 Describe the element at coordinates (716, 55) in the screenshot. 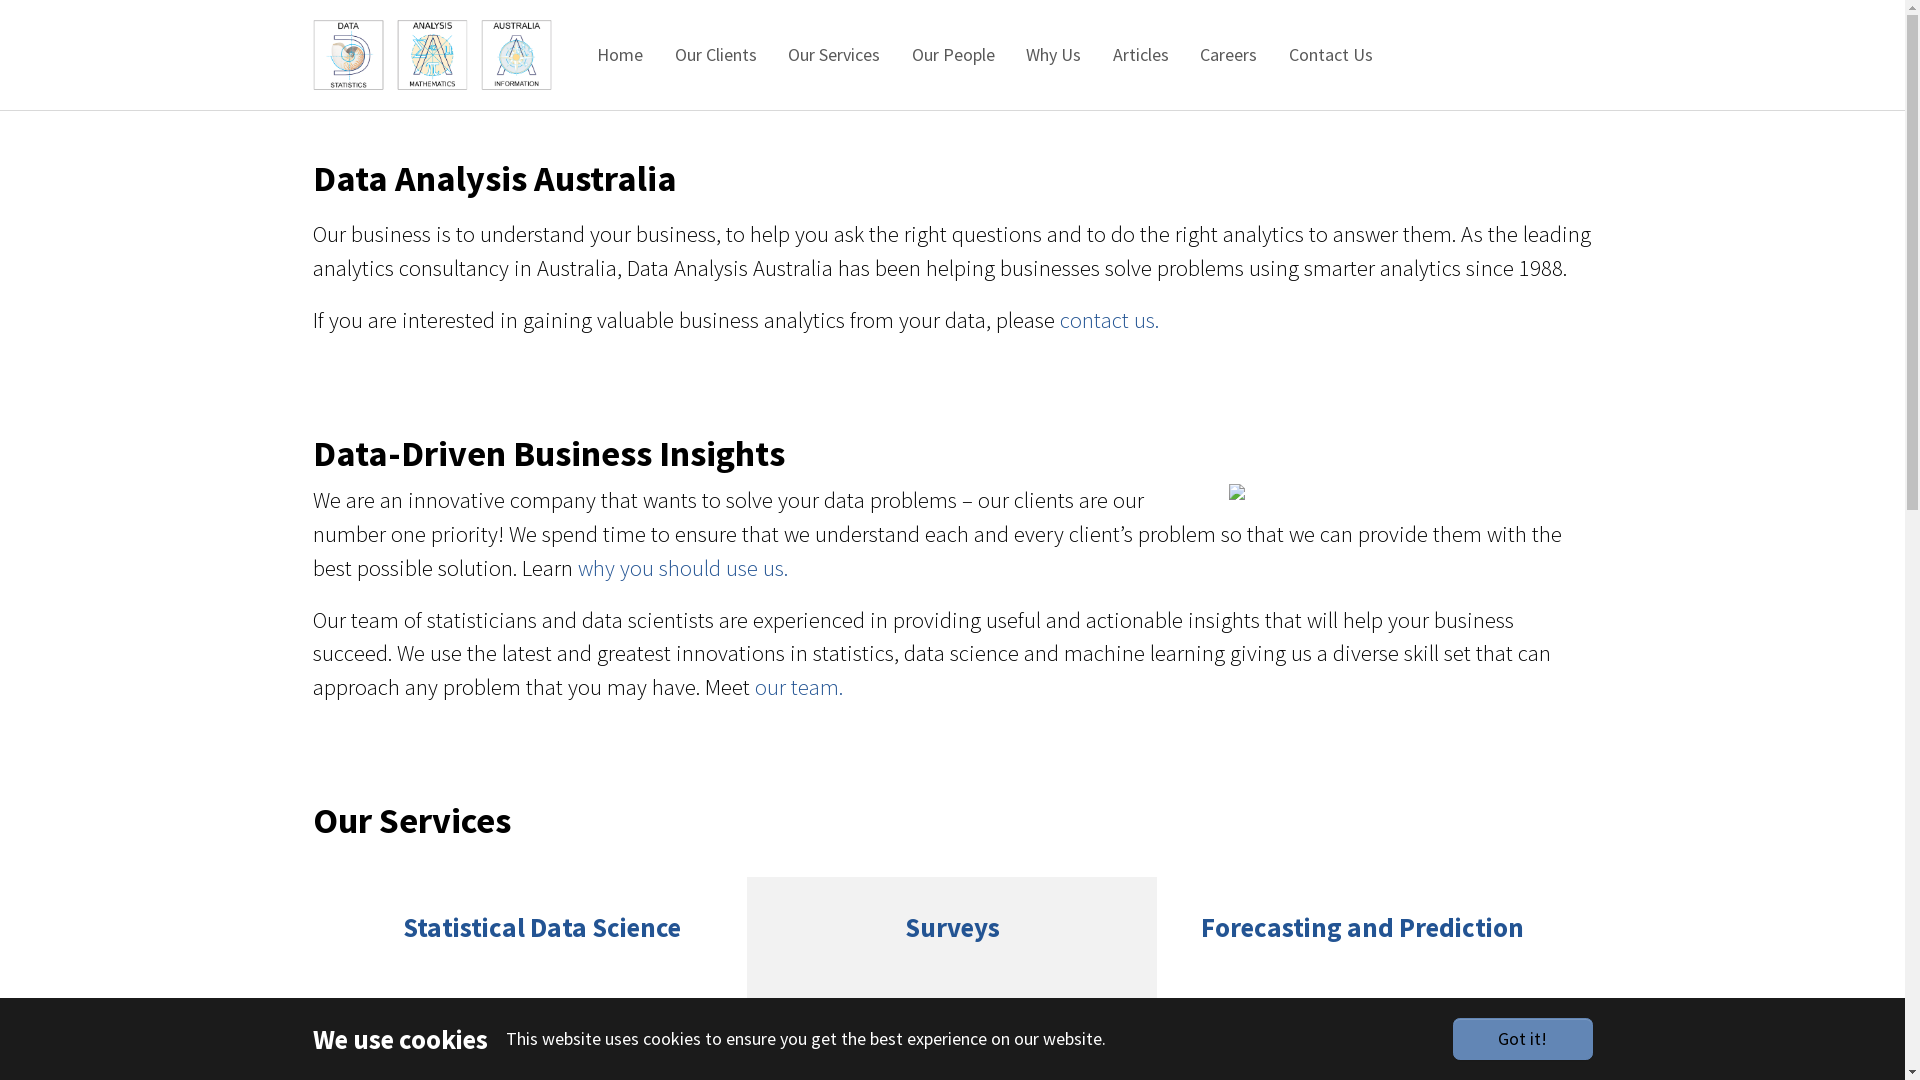

I see `Our Clients` at that location.